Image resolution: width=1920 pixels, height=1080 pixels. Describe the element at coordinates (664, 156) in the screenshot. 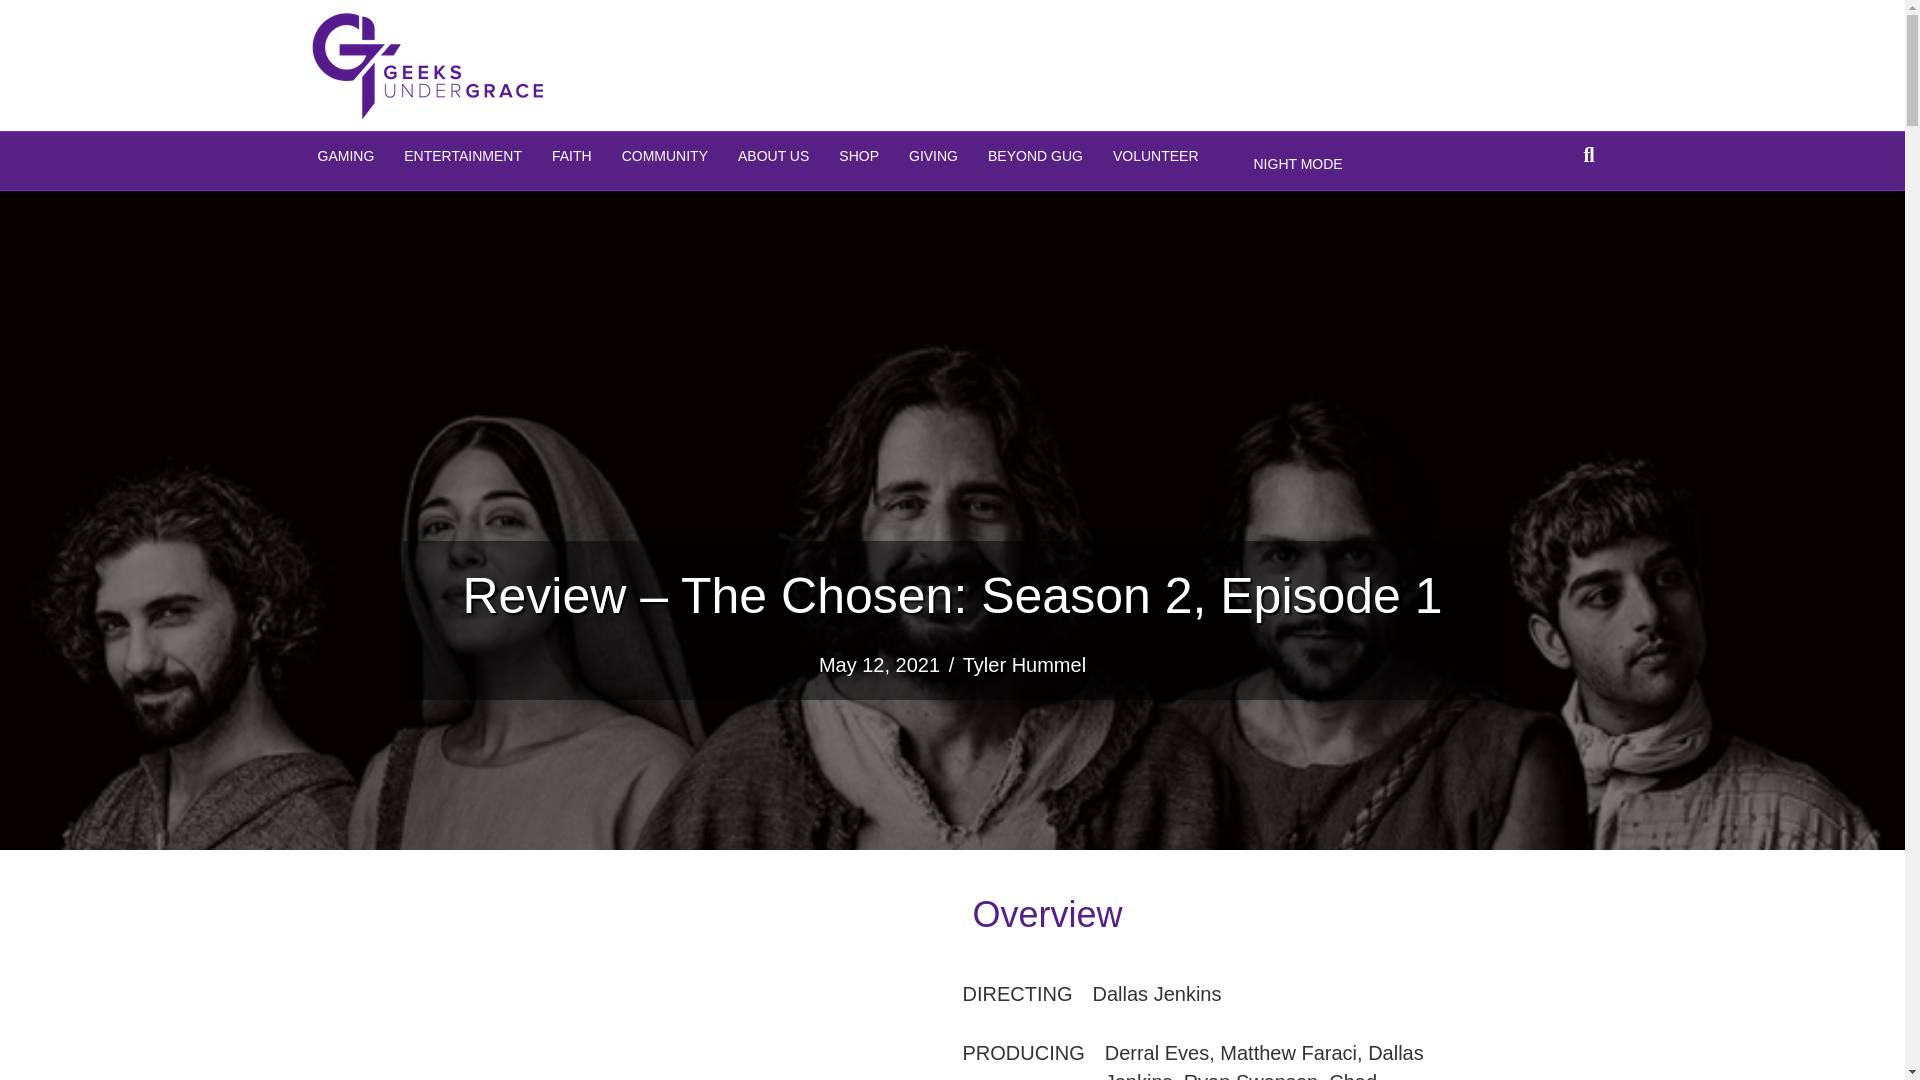

I see `COMMUNITY` at that location.